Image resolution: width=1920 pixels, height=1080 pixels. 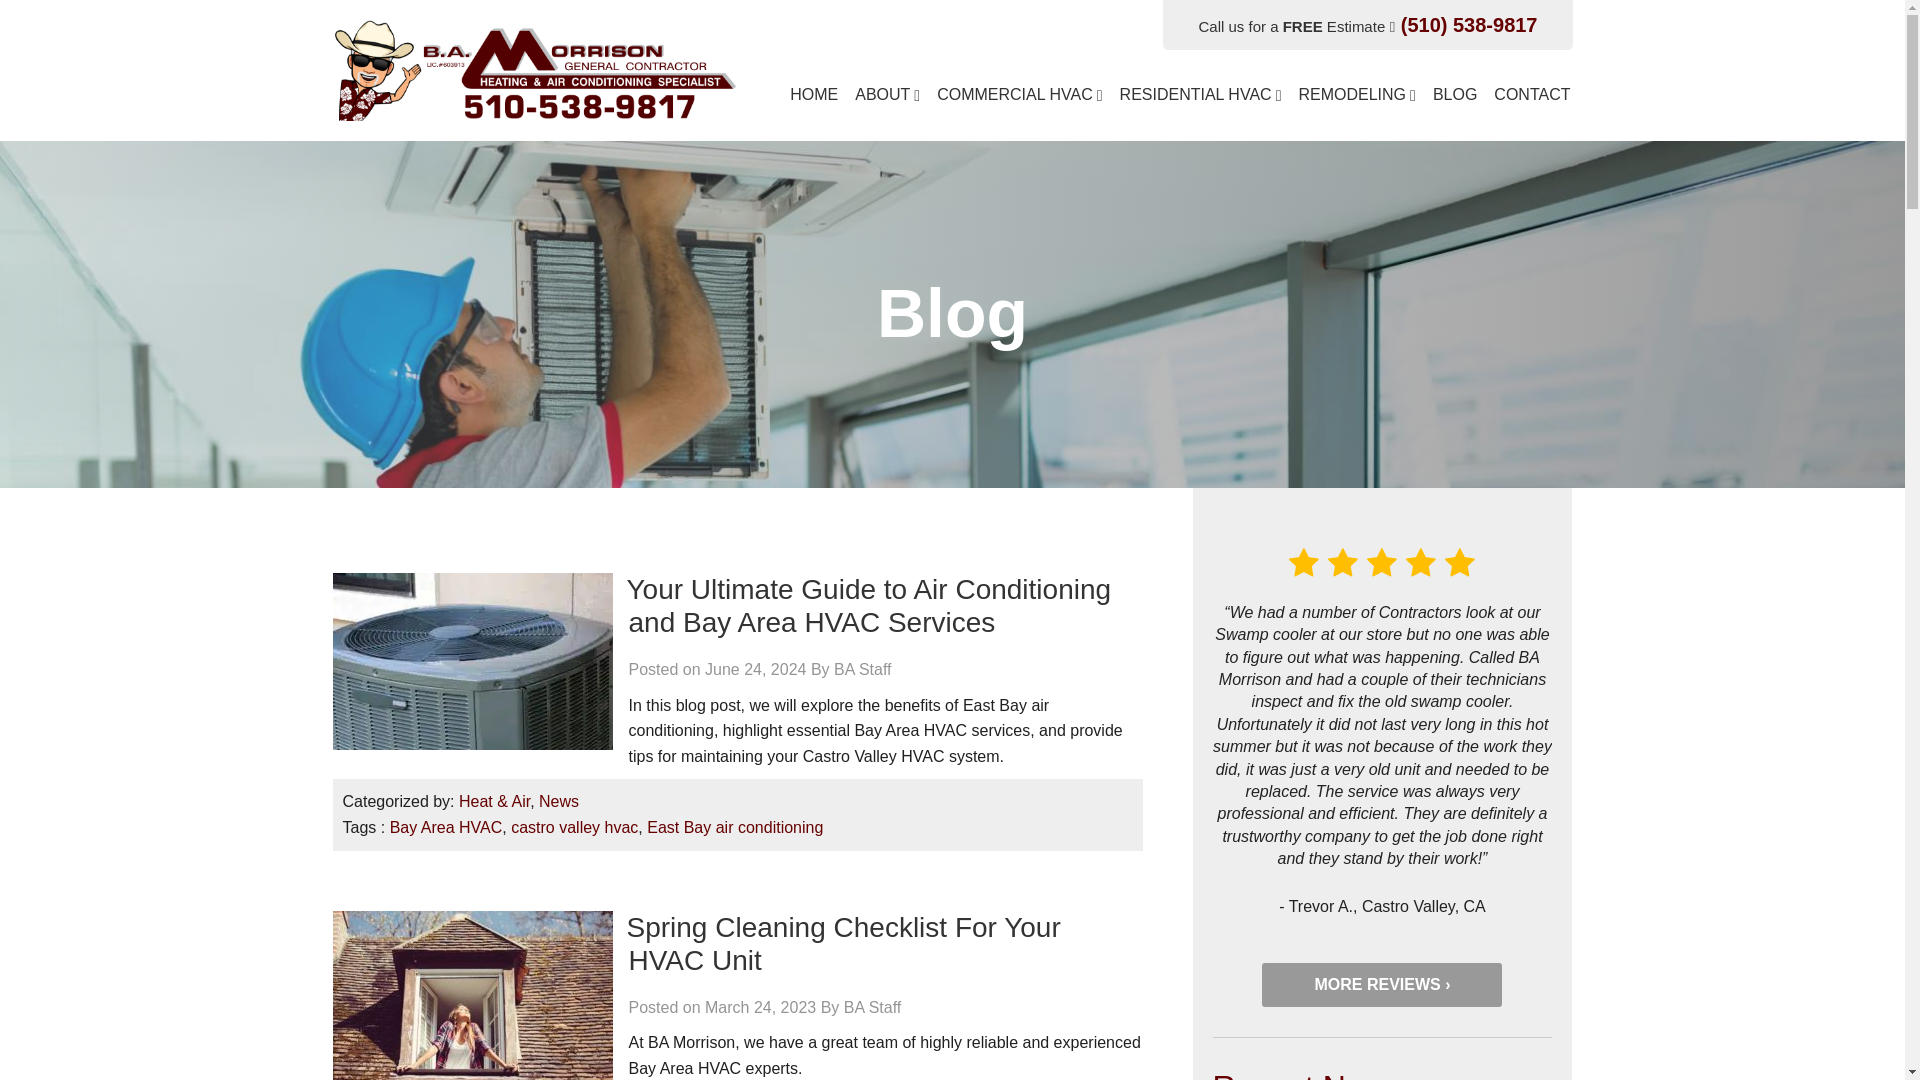 I want to click on News, so click(x=559, y=801).